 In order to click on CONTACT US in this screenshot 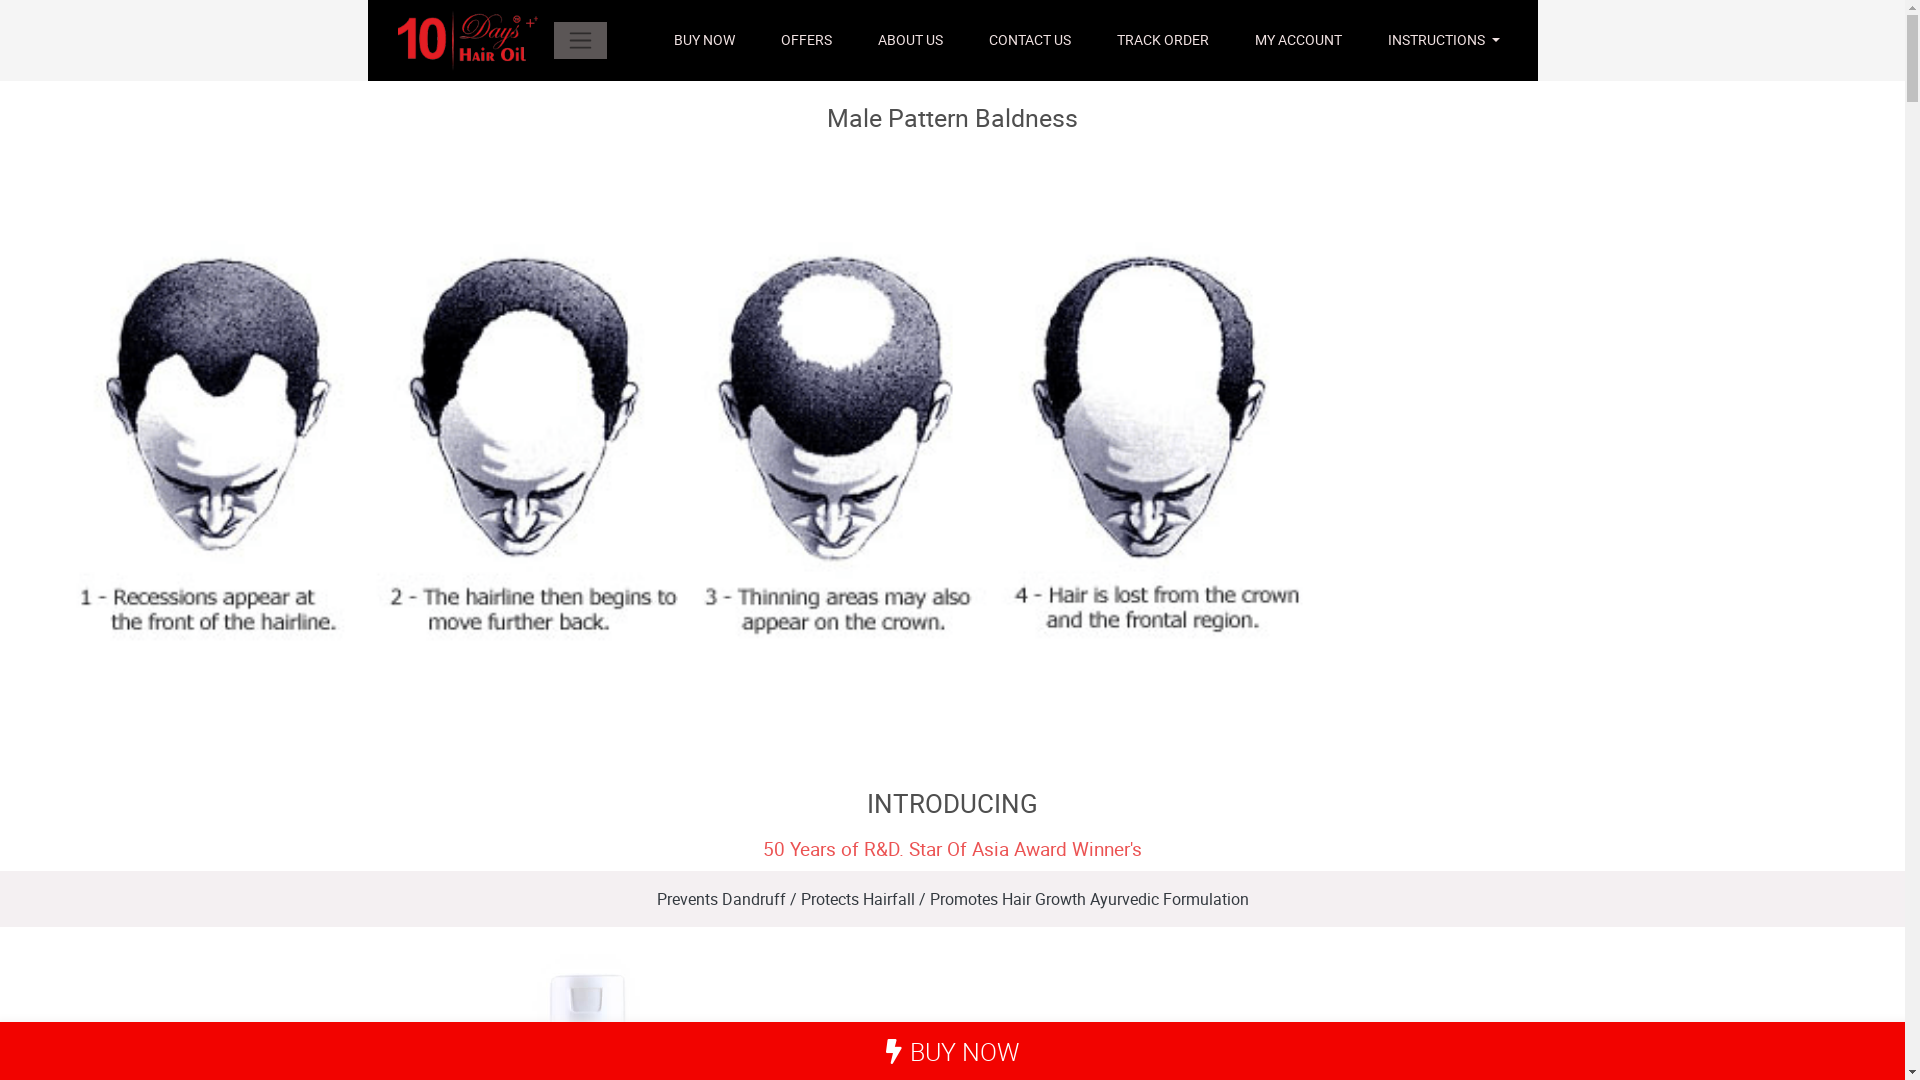, I will do `click(1030, 40)`.